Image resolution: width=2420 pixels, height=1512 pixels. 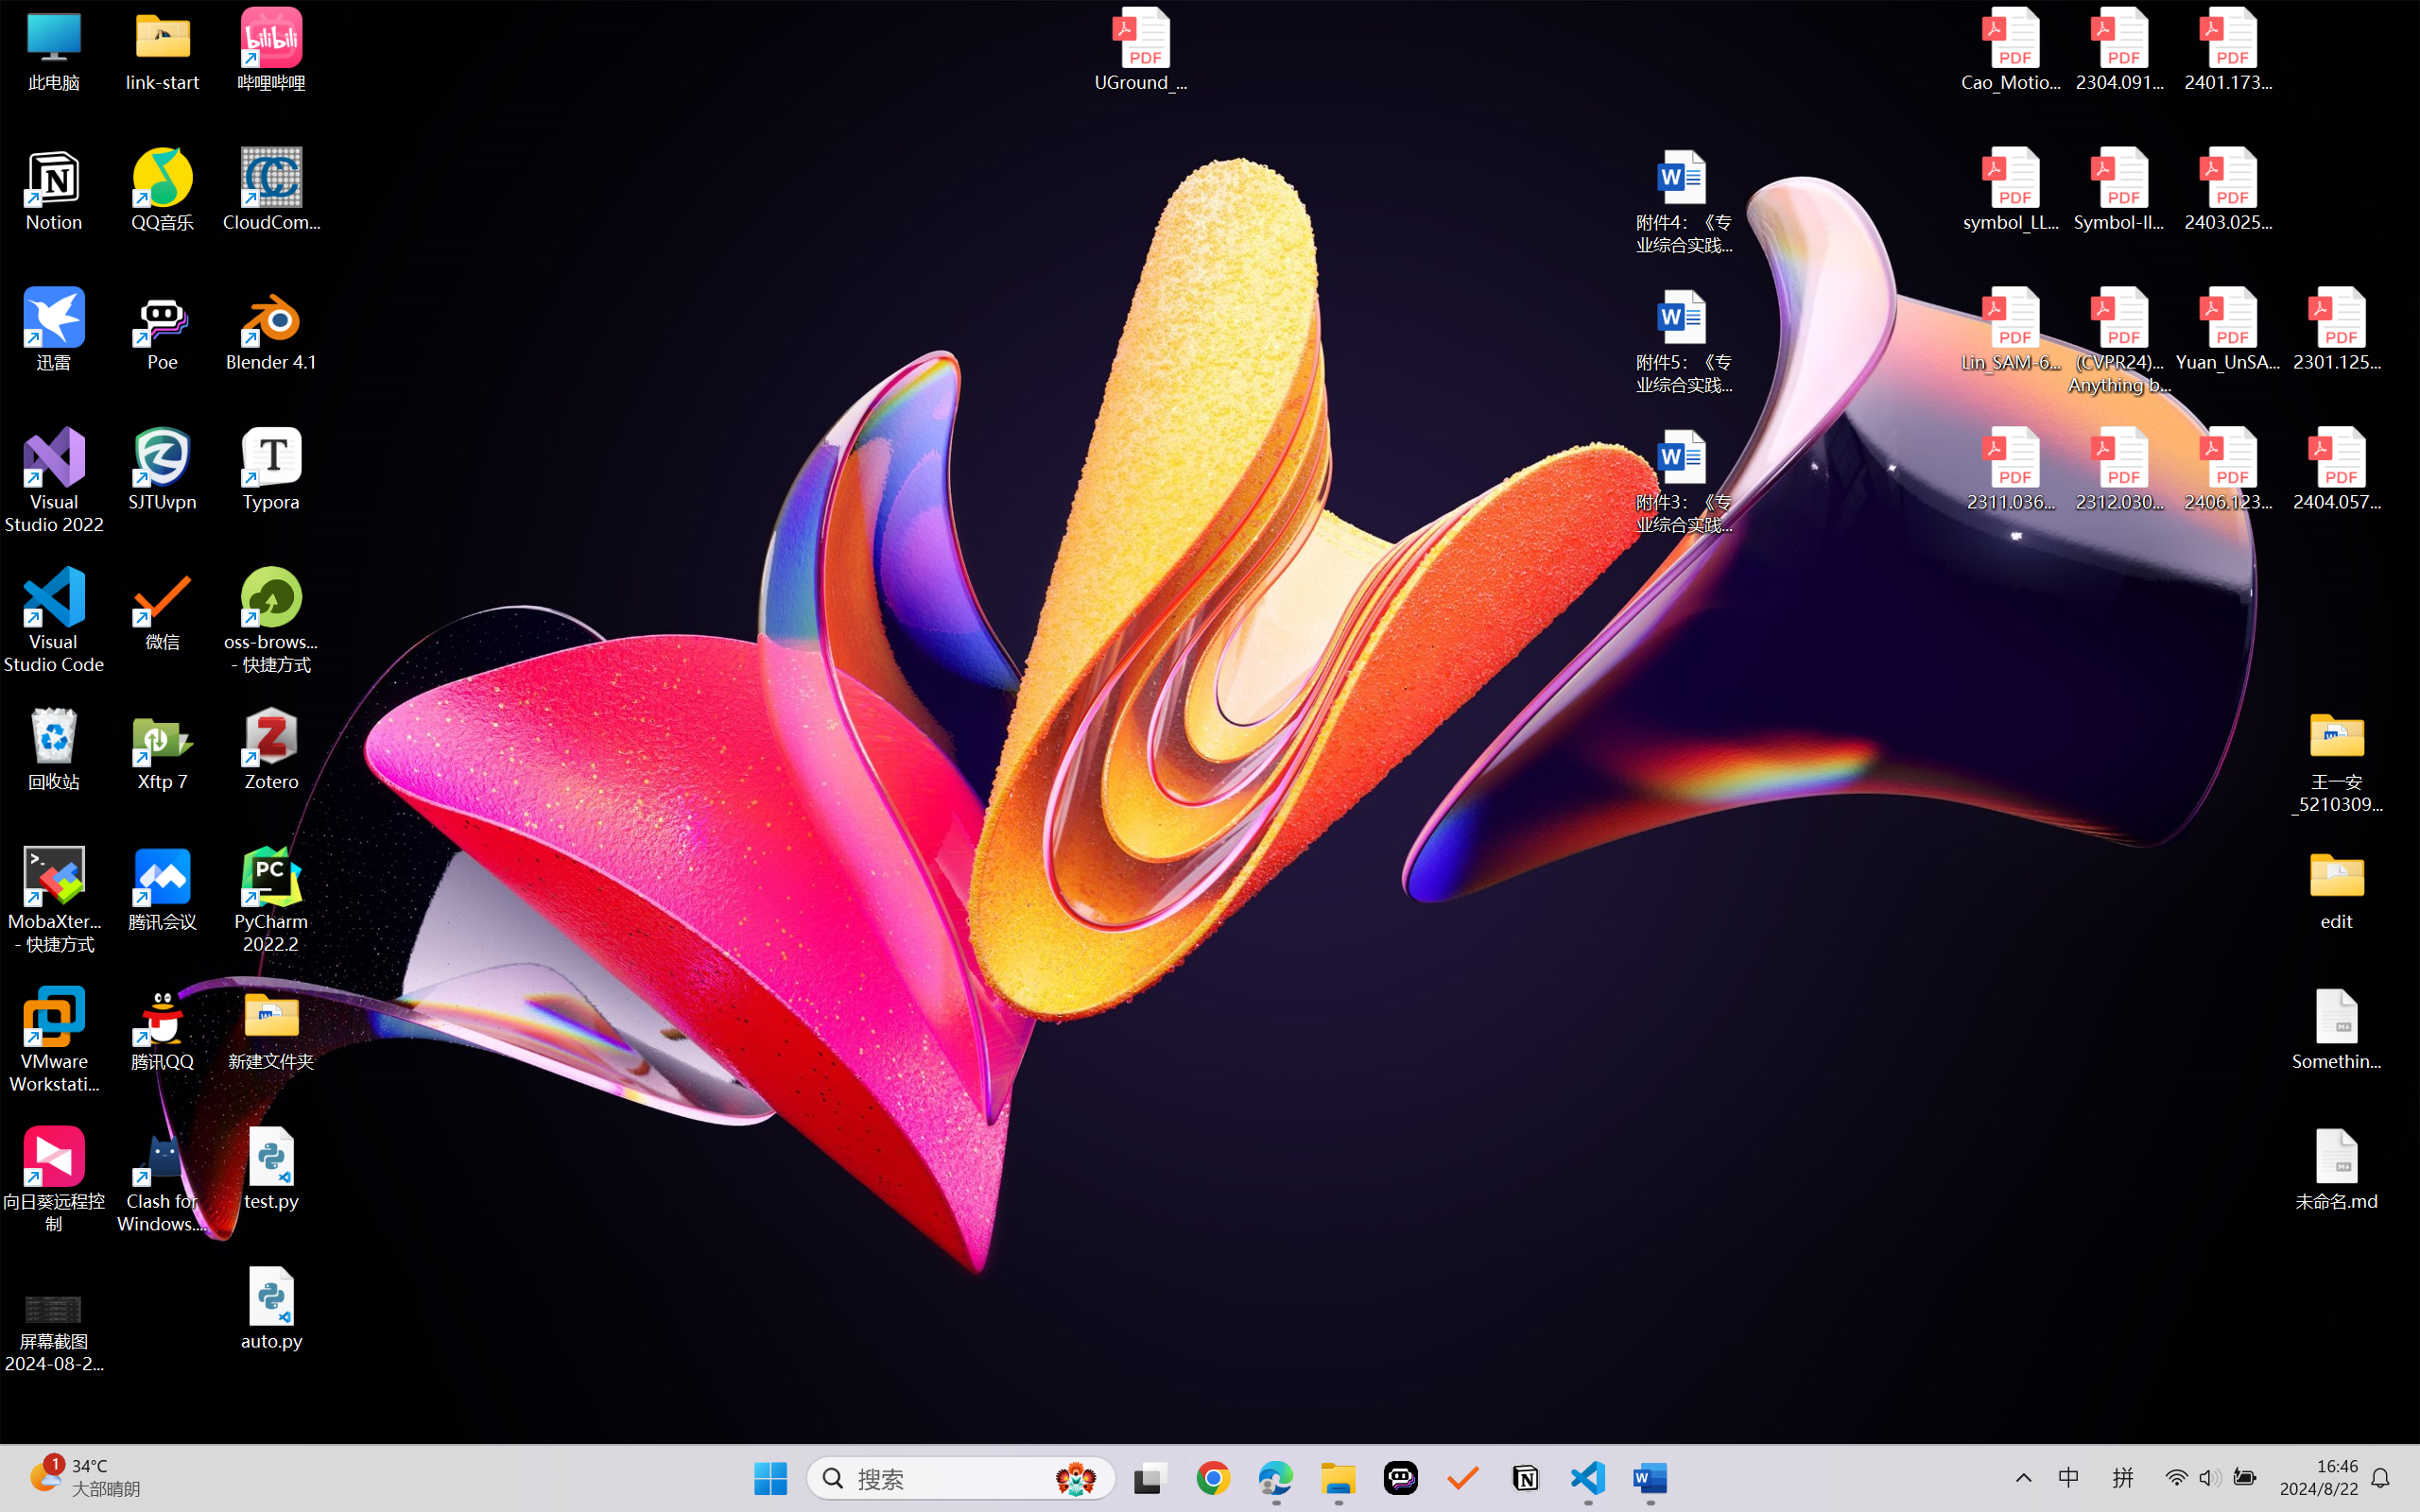 What do you see at coordinates (2337, 329) in the screenshot?
I see `2301.12597v3.pdf` at bounding box center [2337, 329].